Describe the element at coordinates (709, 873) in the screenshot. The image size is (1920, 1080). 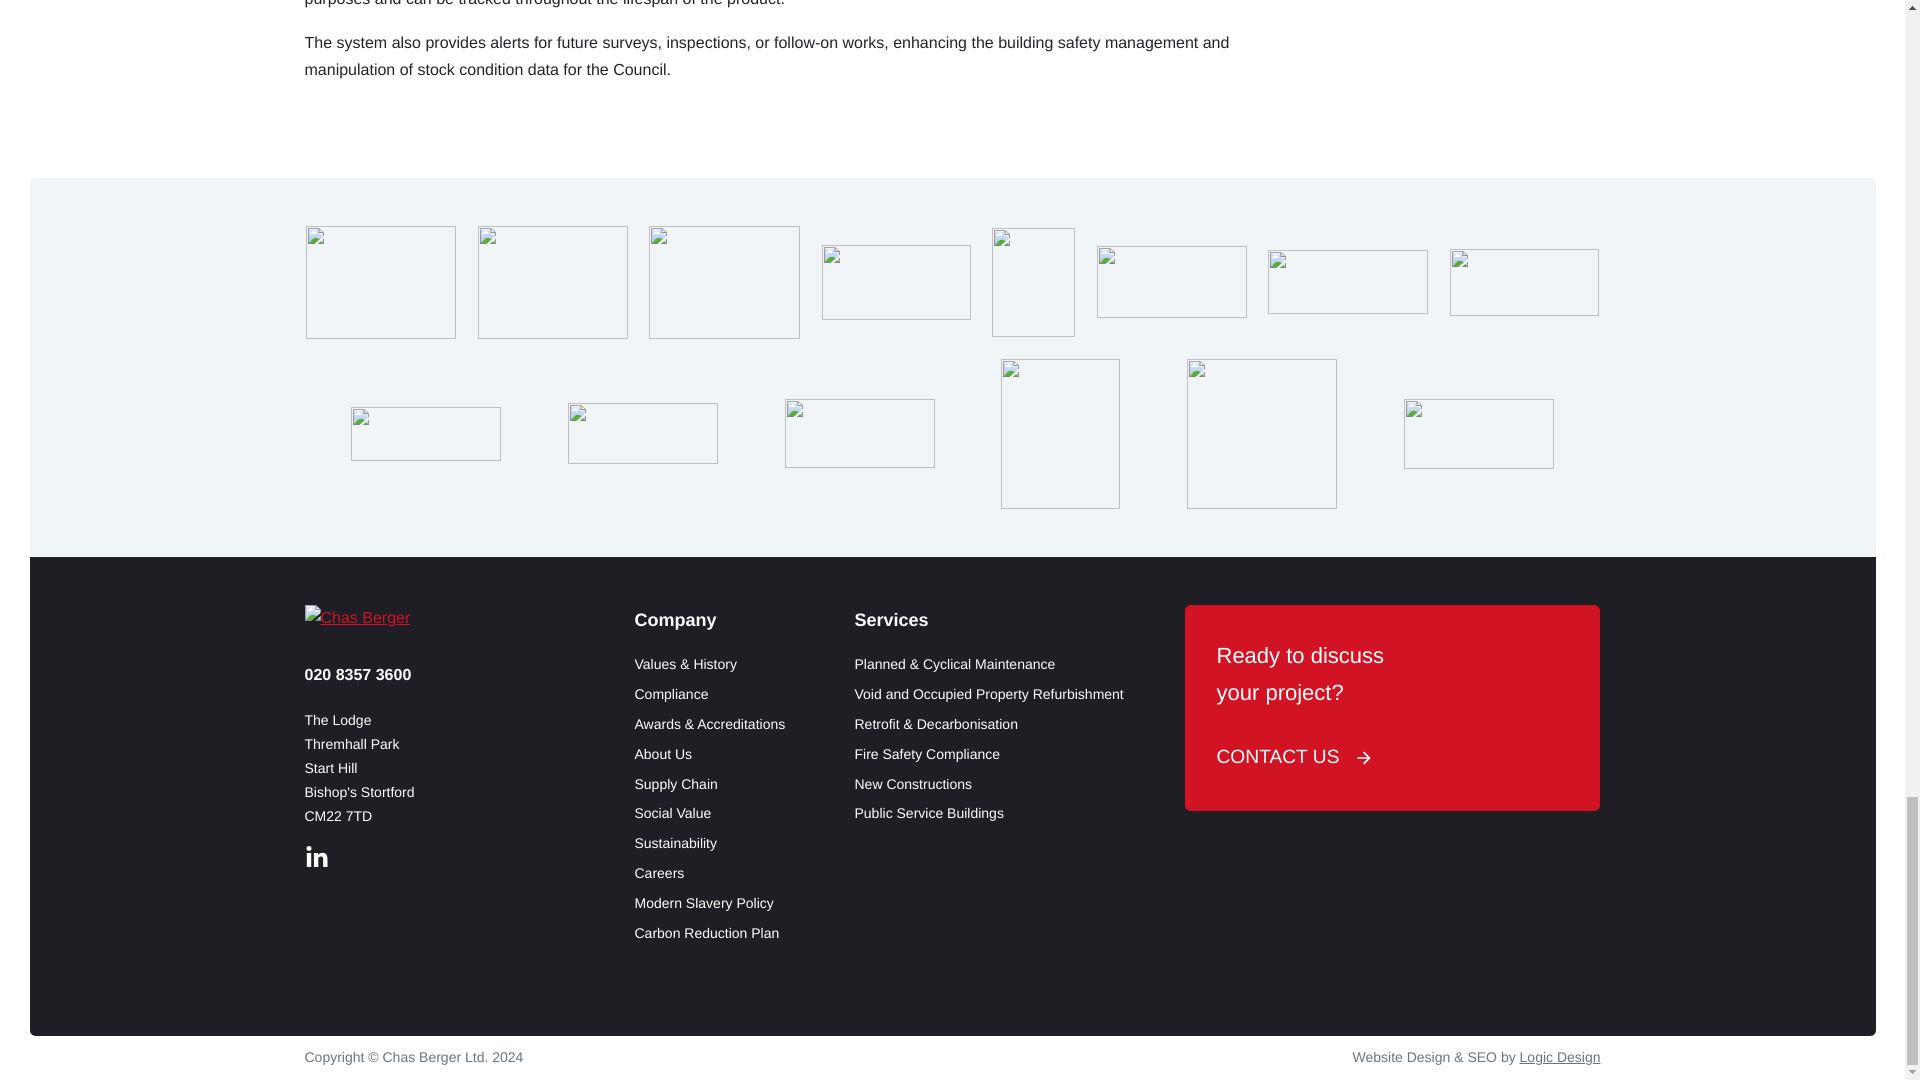
I see `Careers` at that location.